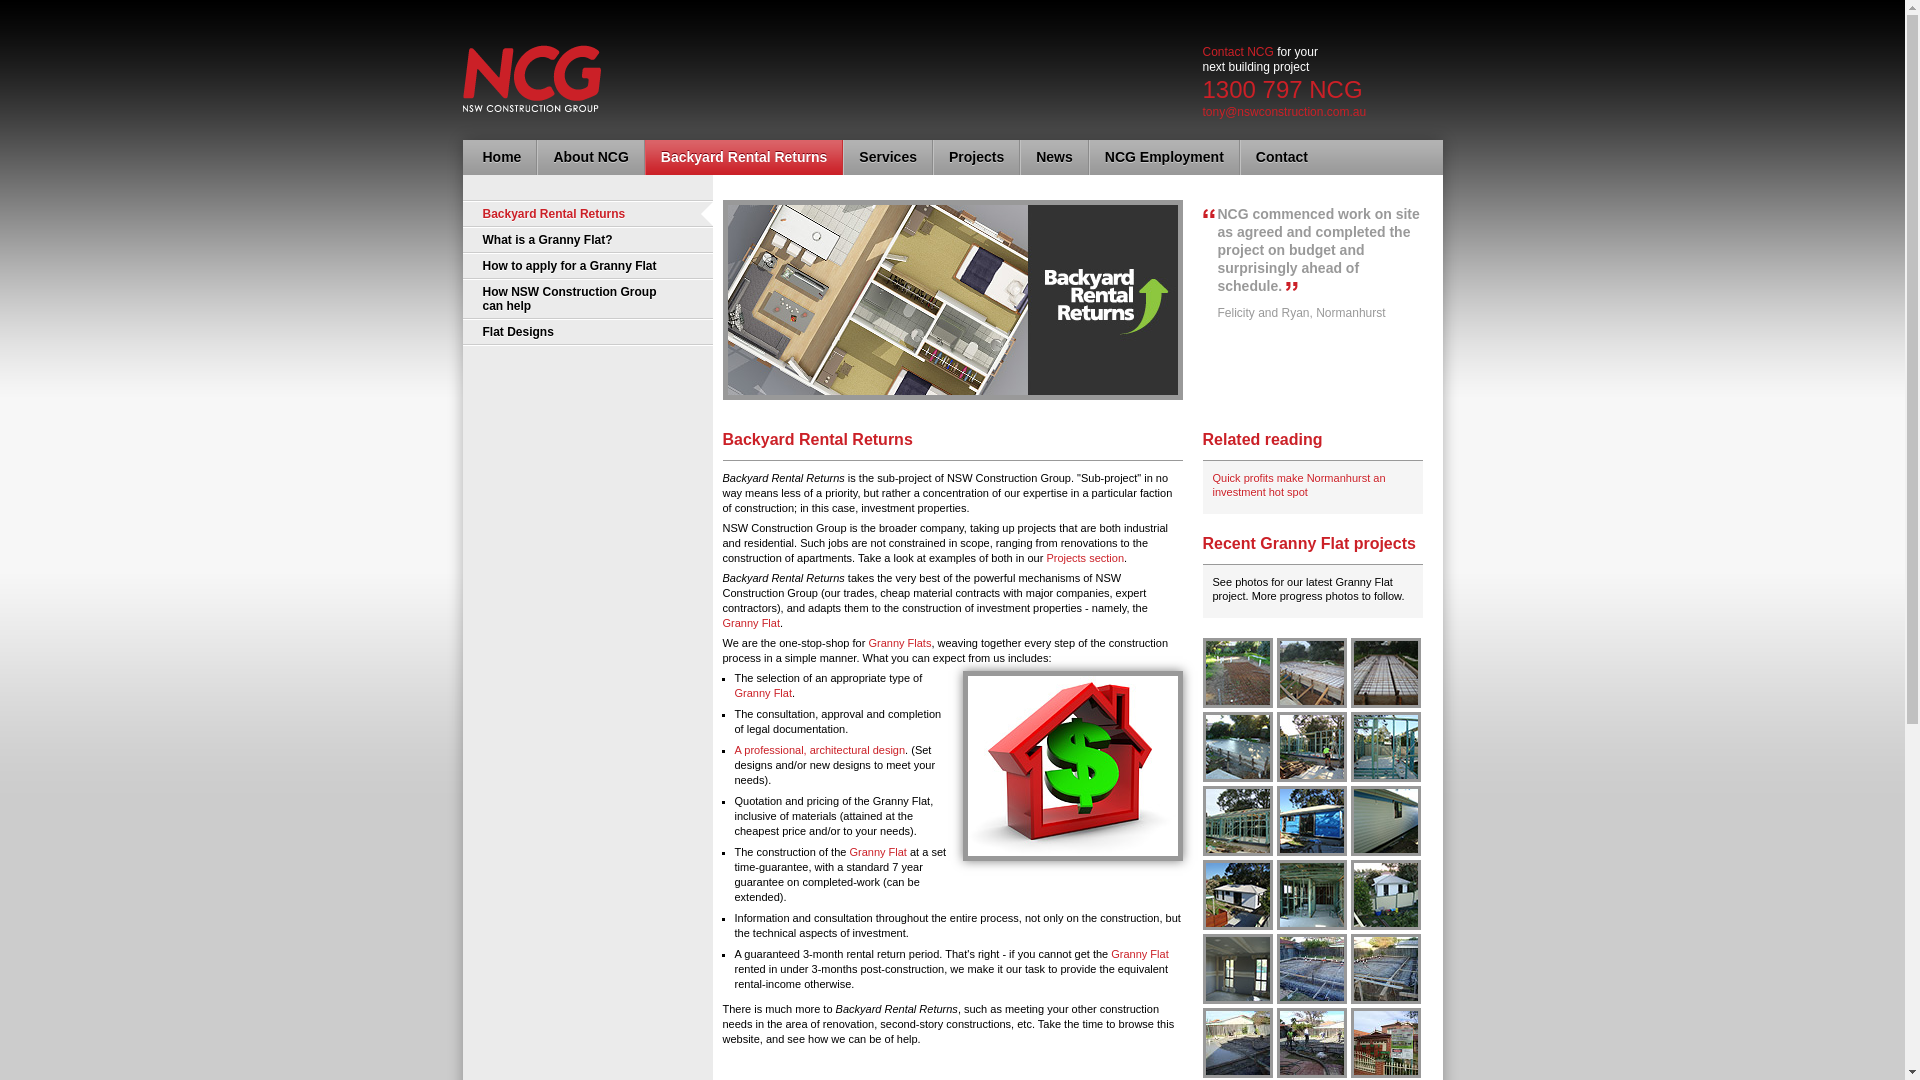 The image size is (1920, 1080). Describe the element at coordinates (1284, 112) in the screenshot. I see `tony@nswconstruction.com.au` at that location.